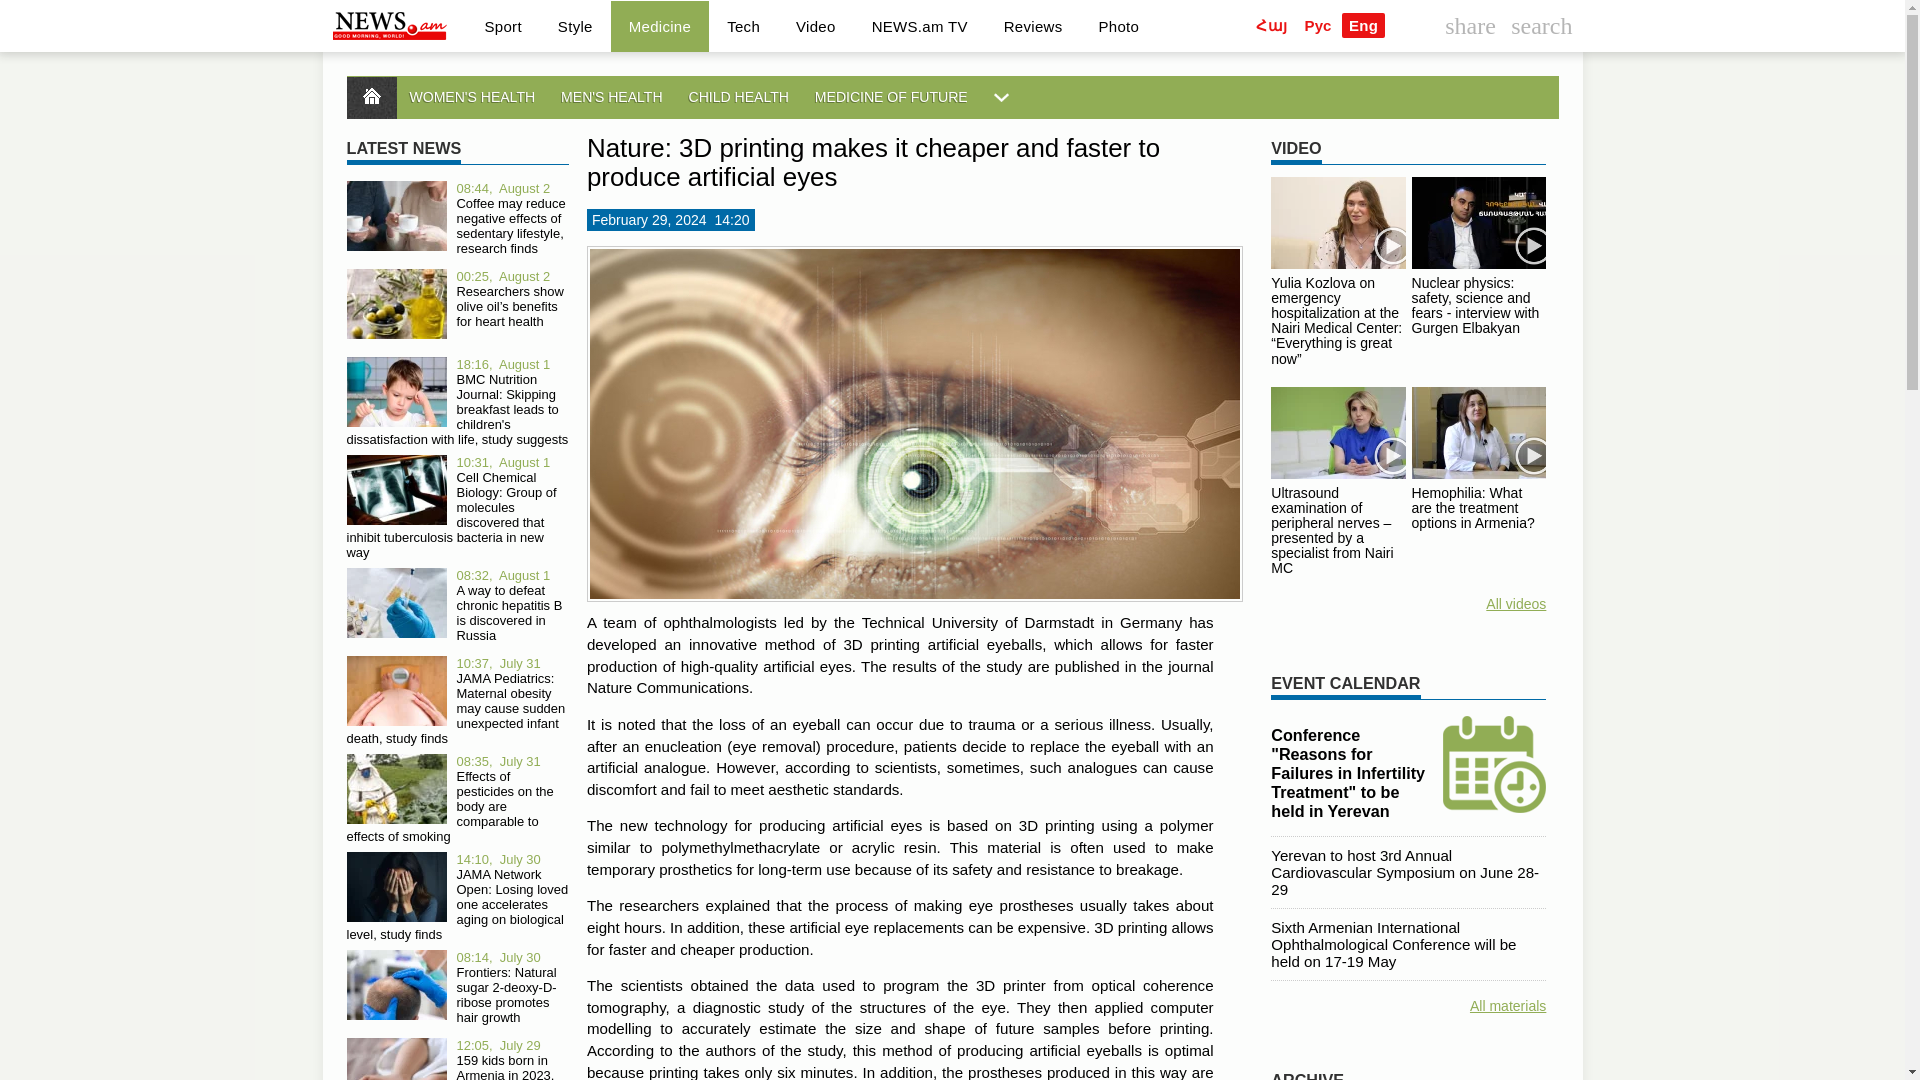  I want to click on Video, so click(816, 25).